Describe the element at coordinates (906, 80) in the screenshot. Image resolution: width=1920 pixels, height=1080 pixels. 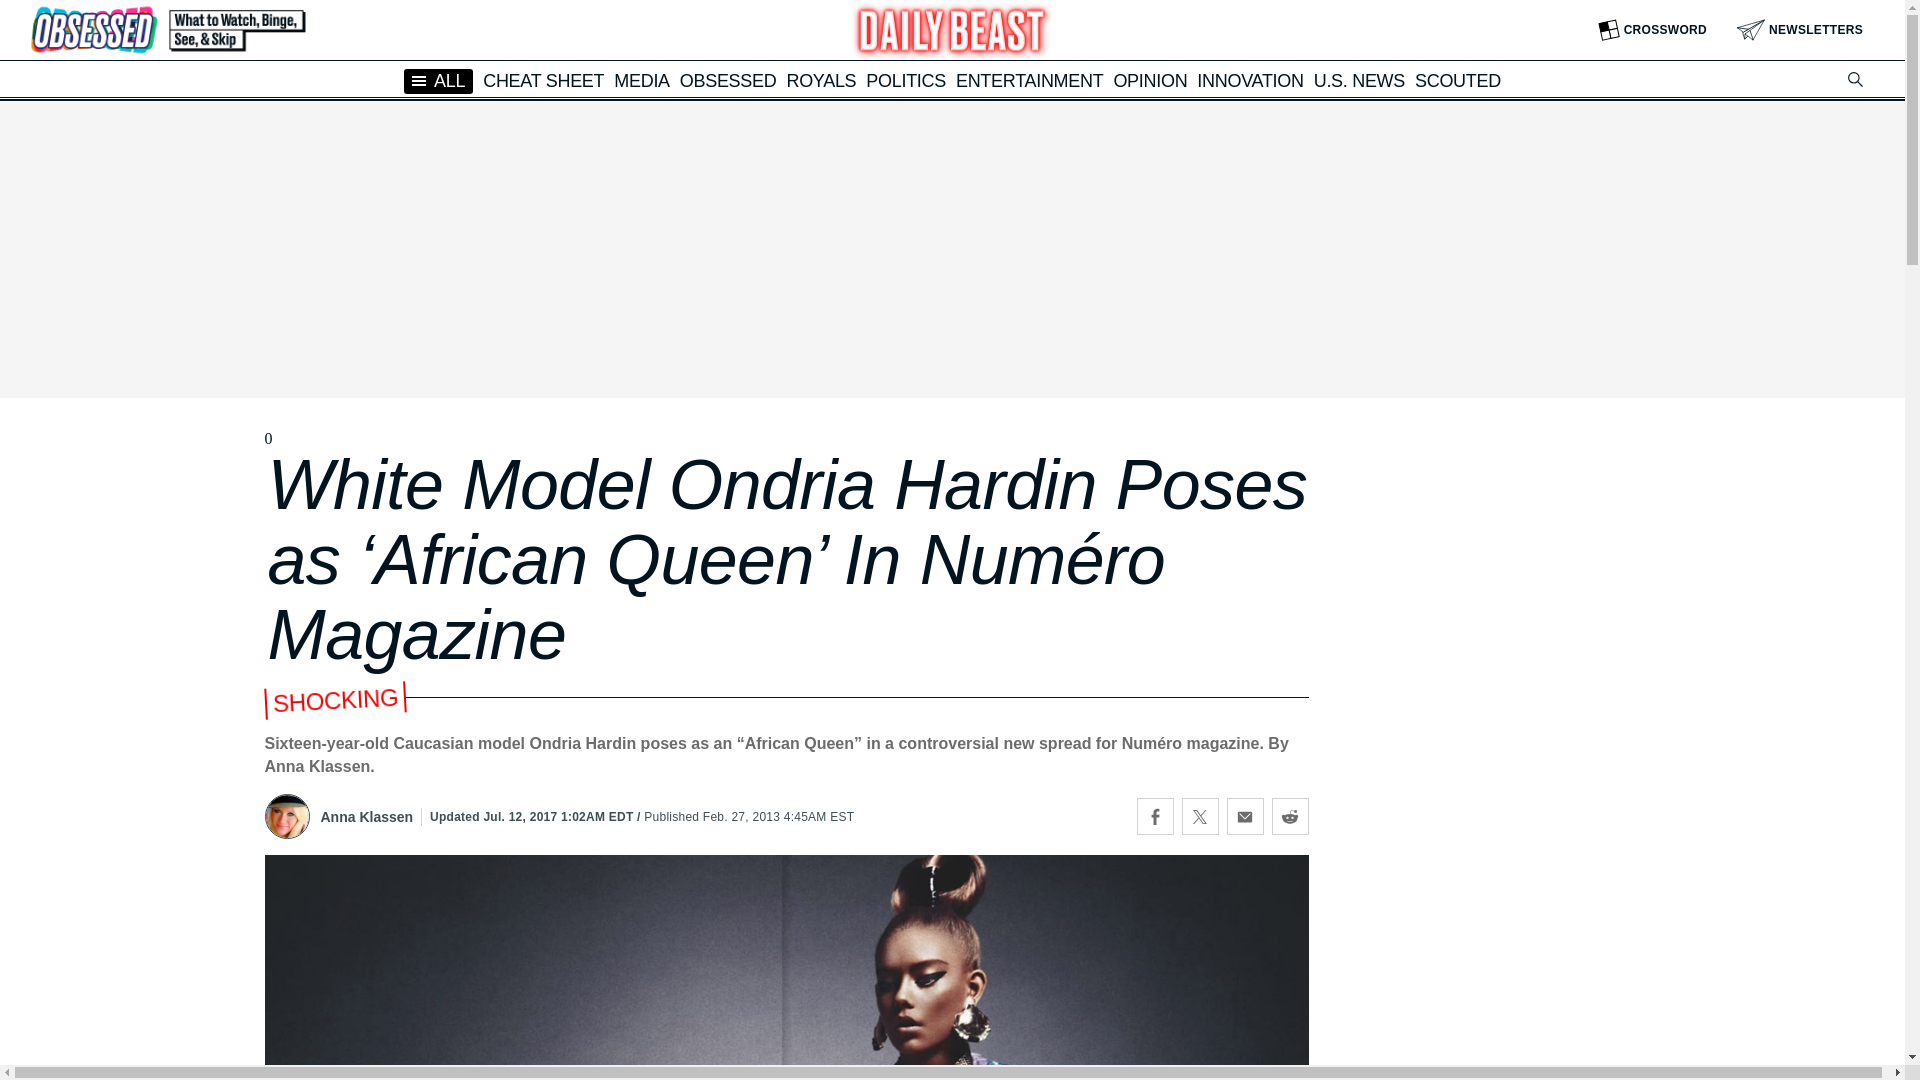
I see `POLITICS` at that location.